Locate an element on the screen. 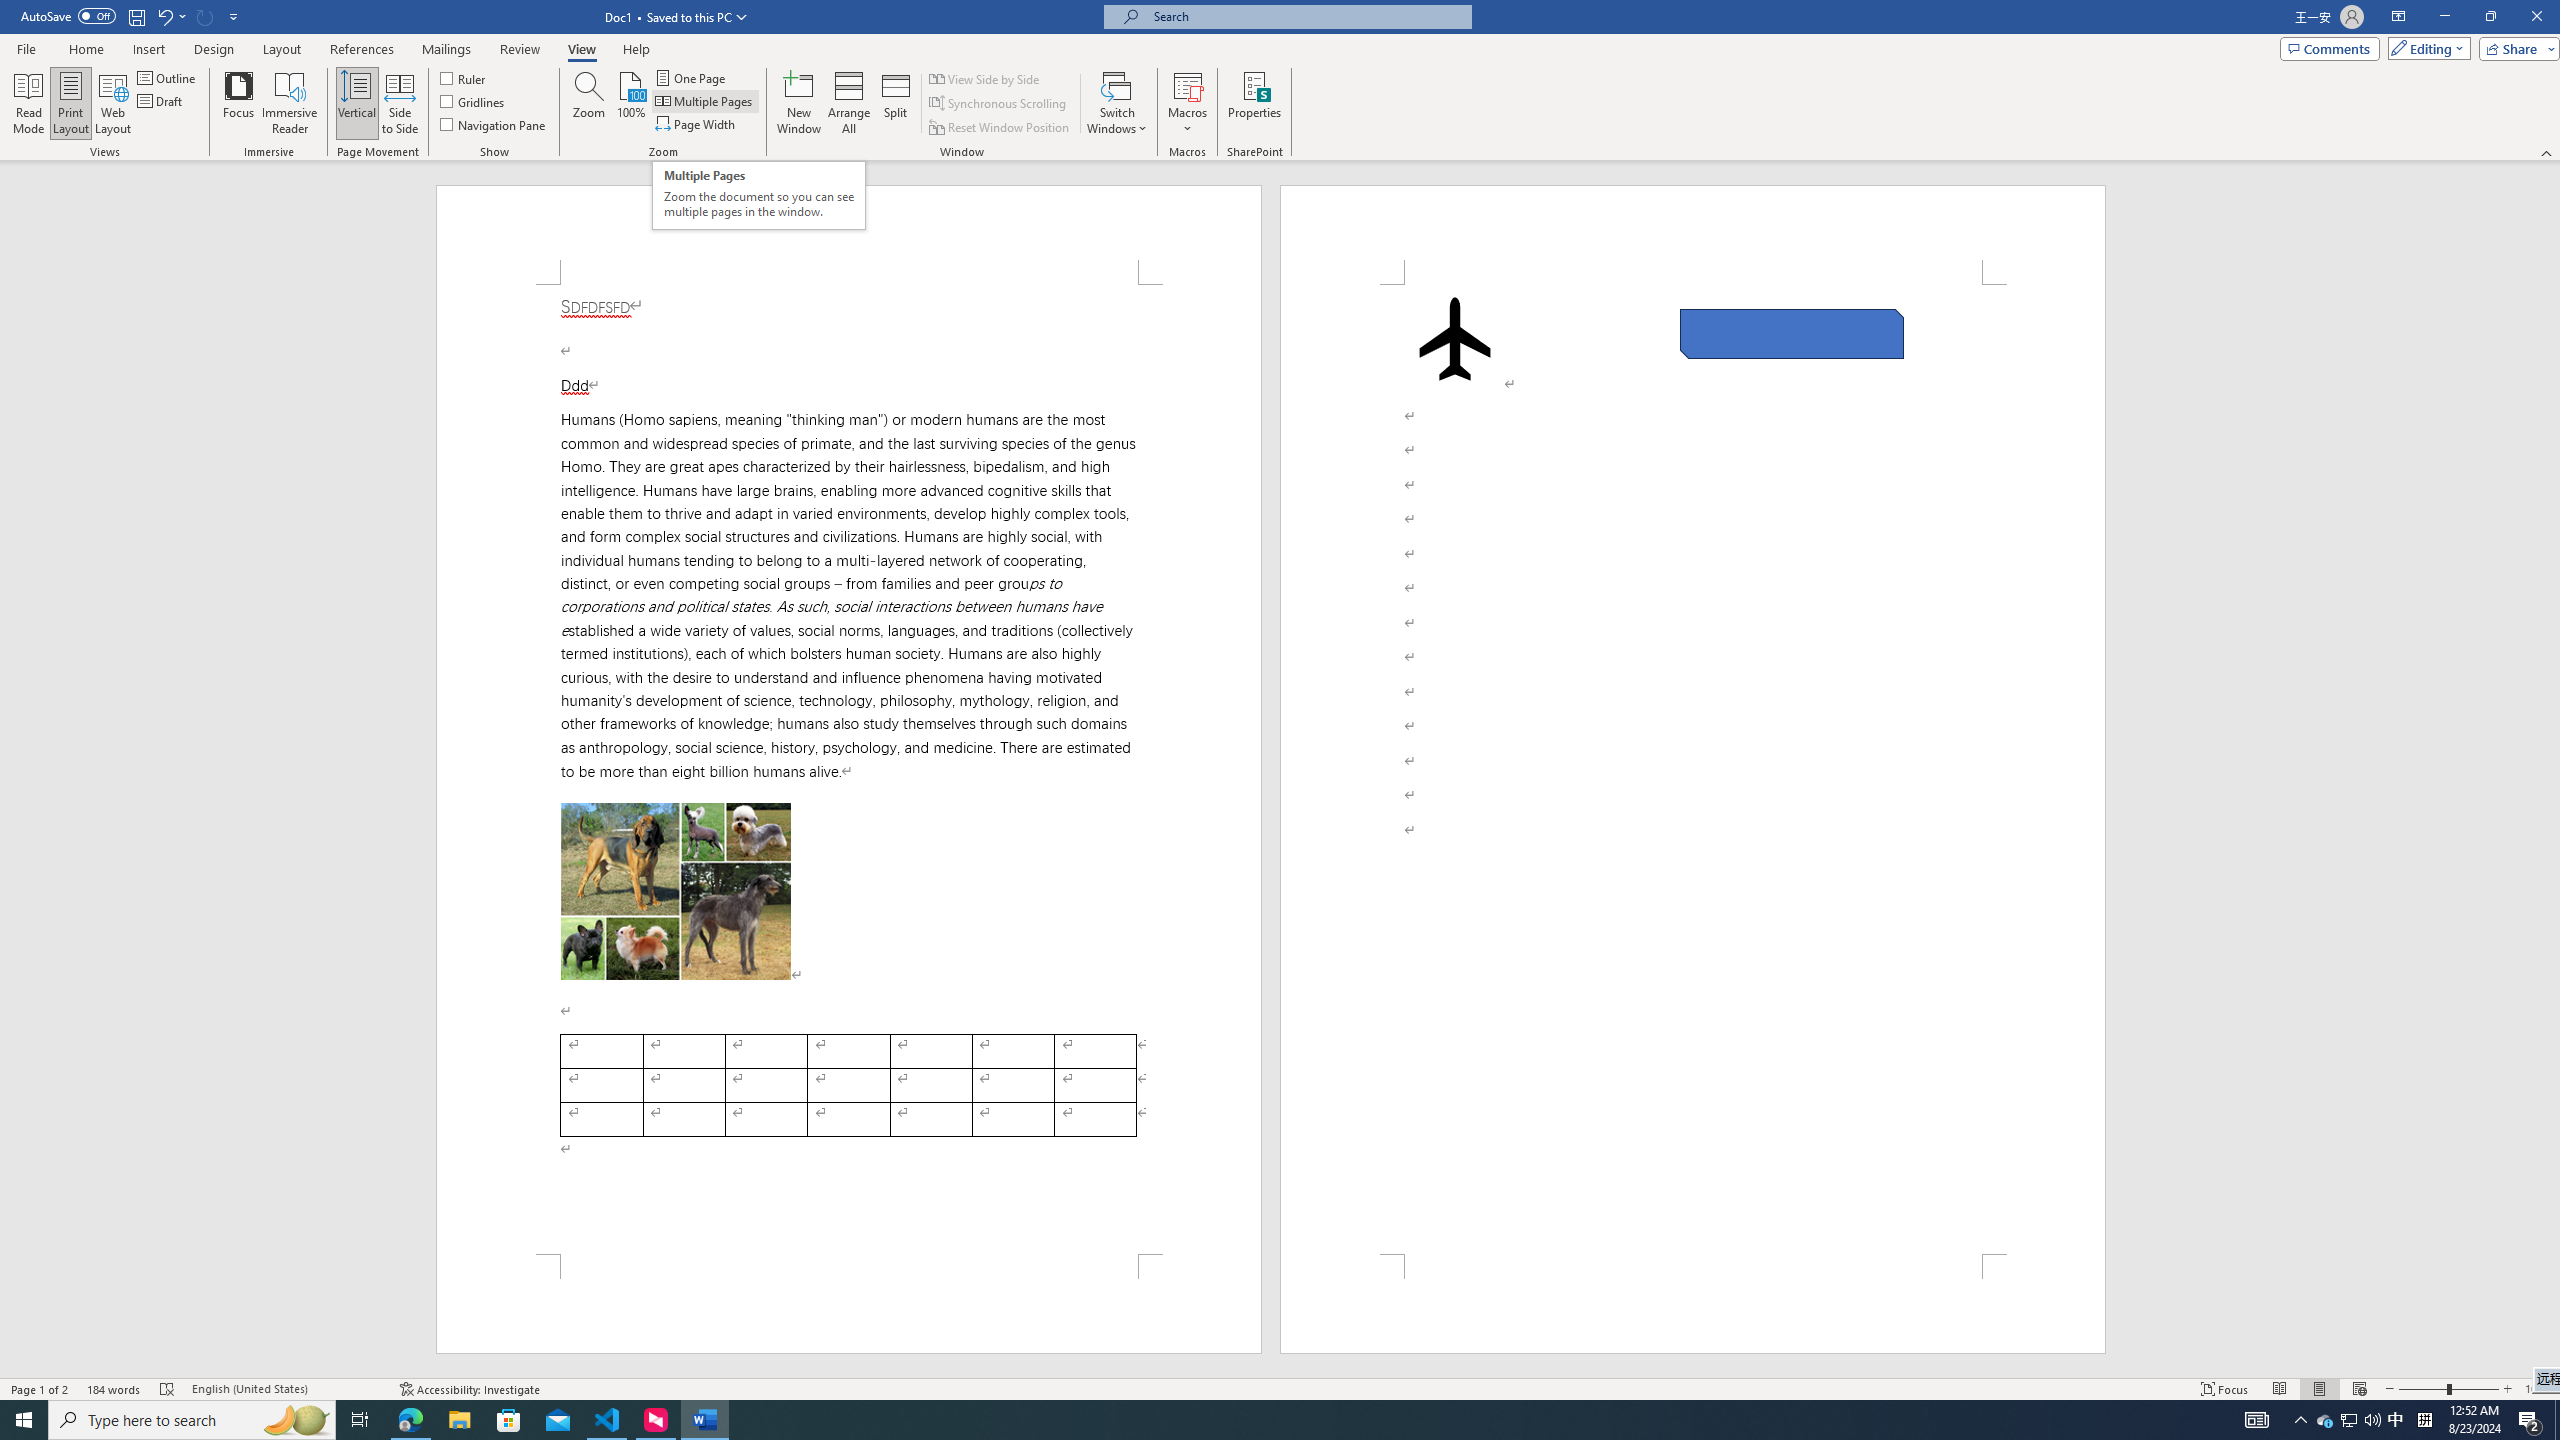 This screenshot has width=2560, height=1440. Editing is located at coordinates (2425, 48).